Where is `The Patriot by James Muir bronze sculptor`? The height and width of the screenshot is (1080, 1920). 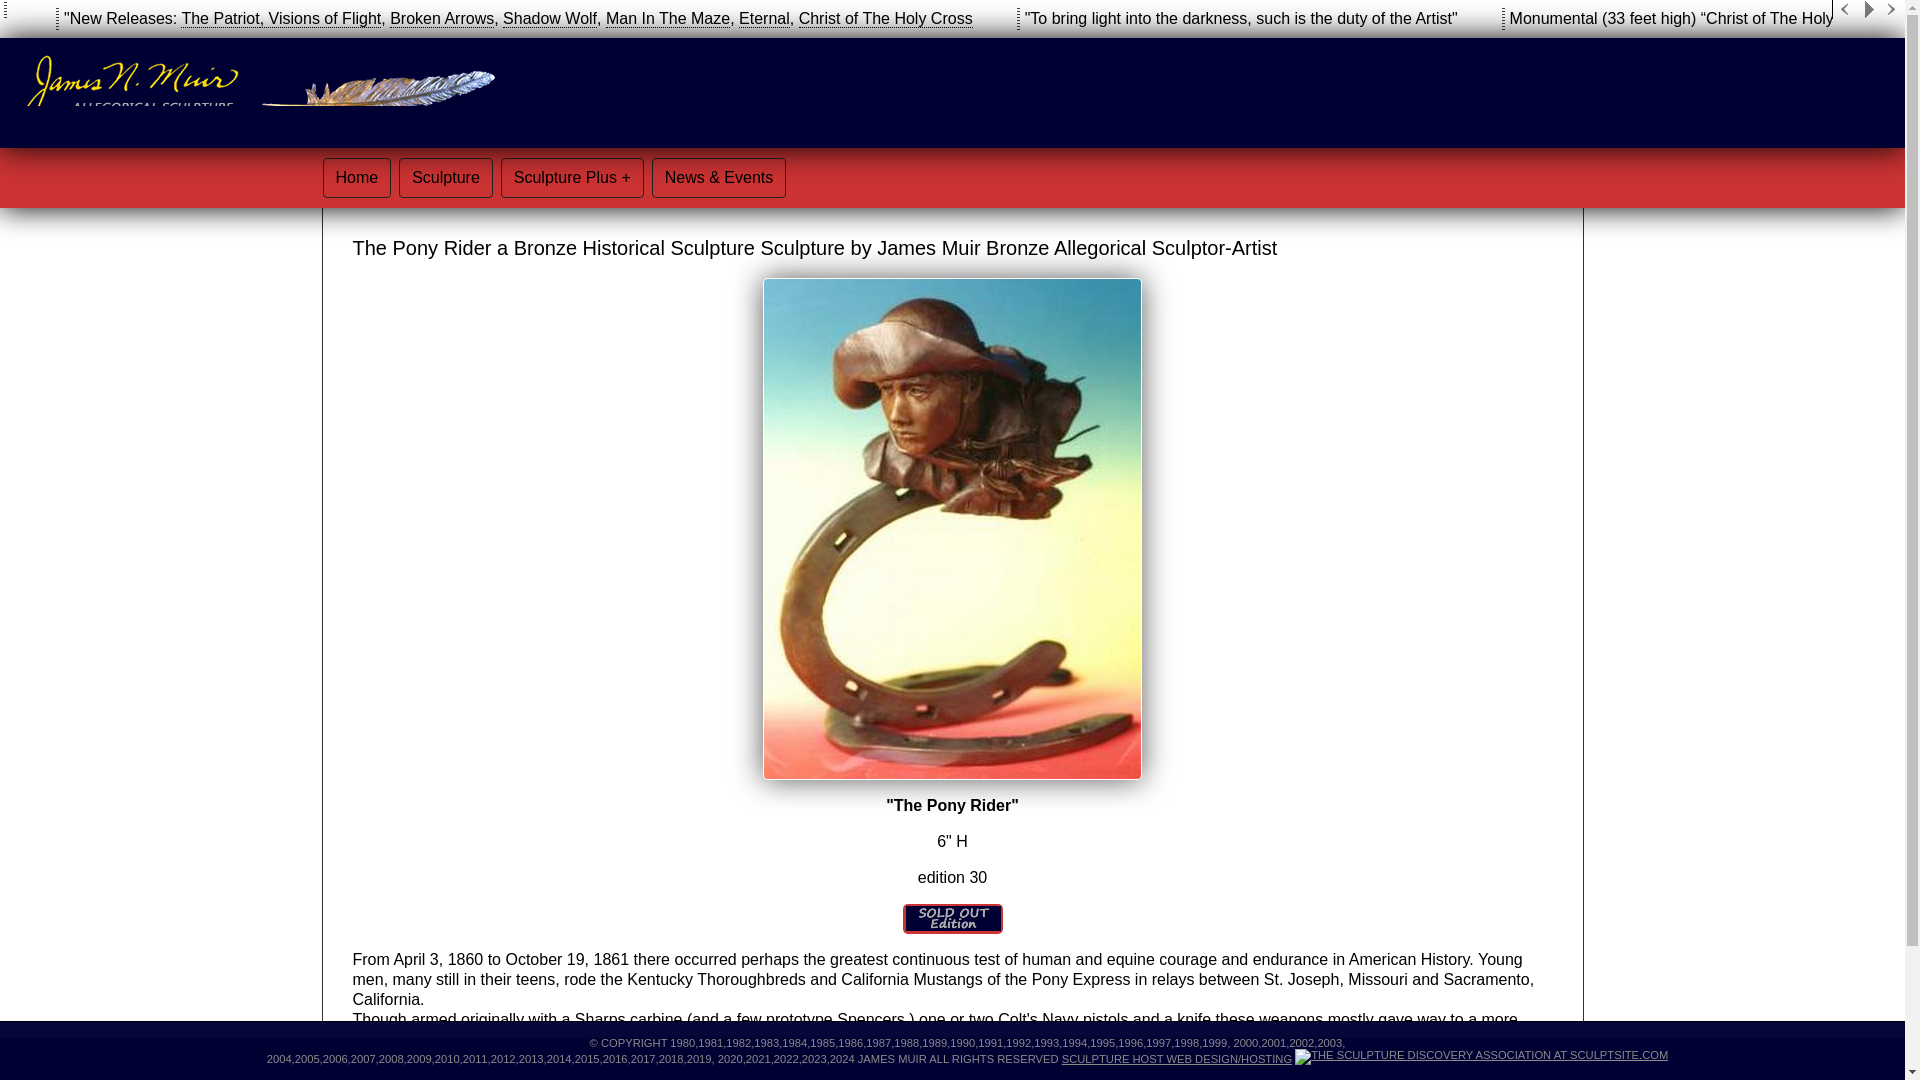
The Patriot by James Muir bronze sculptor is located at coordinates (220, 18).